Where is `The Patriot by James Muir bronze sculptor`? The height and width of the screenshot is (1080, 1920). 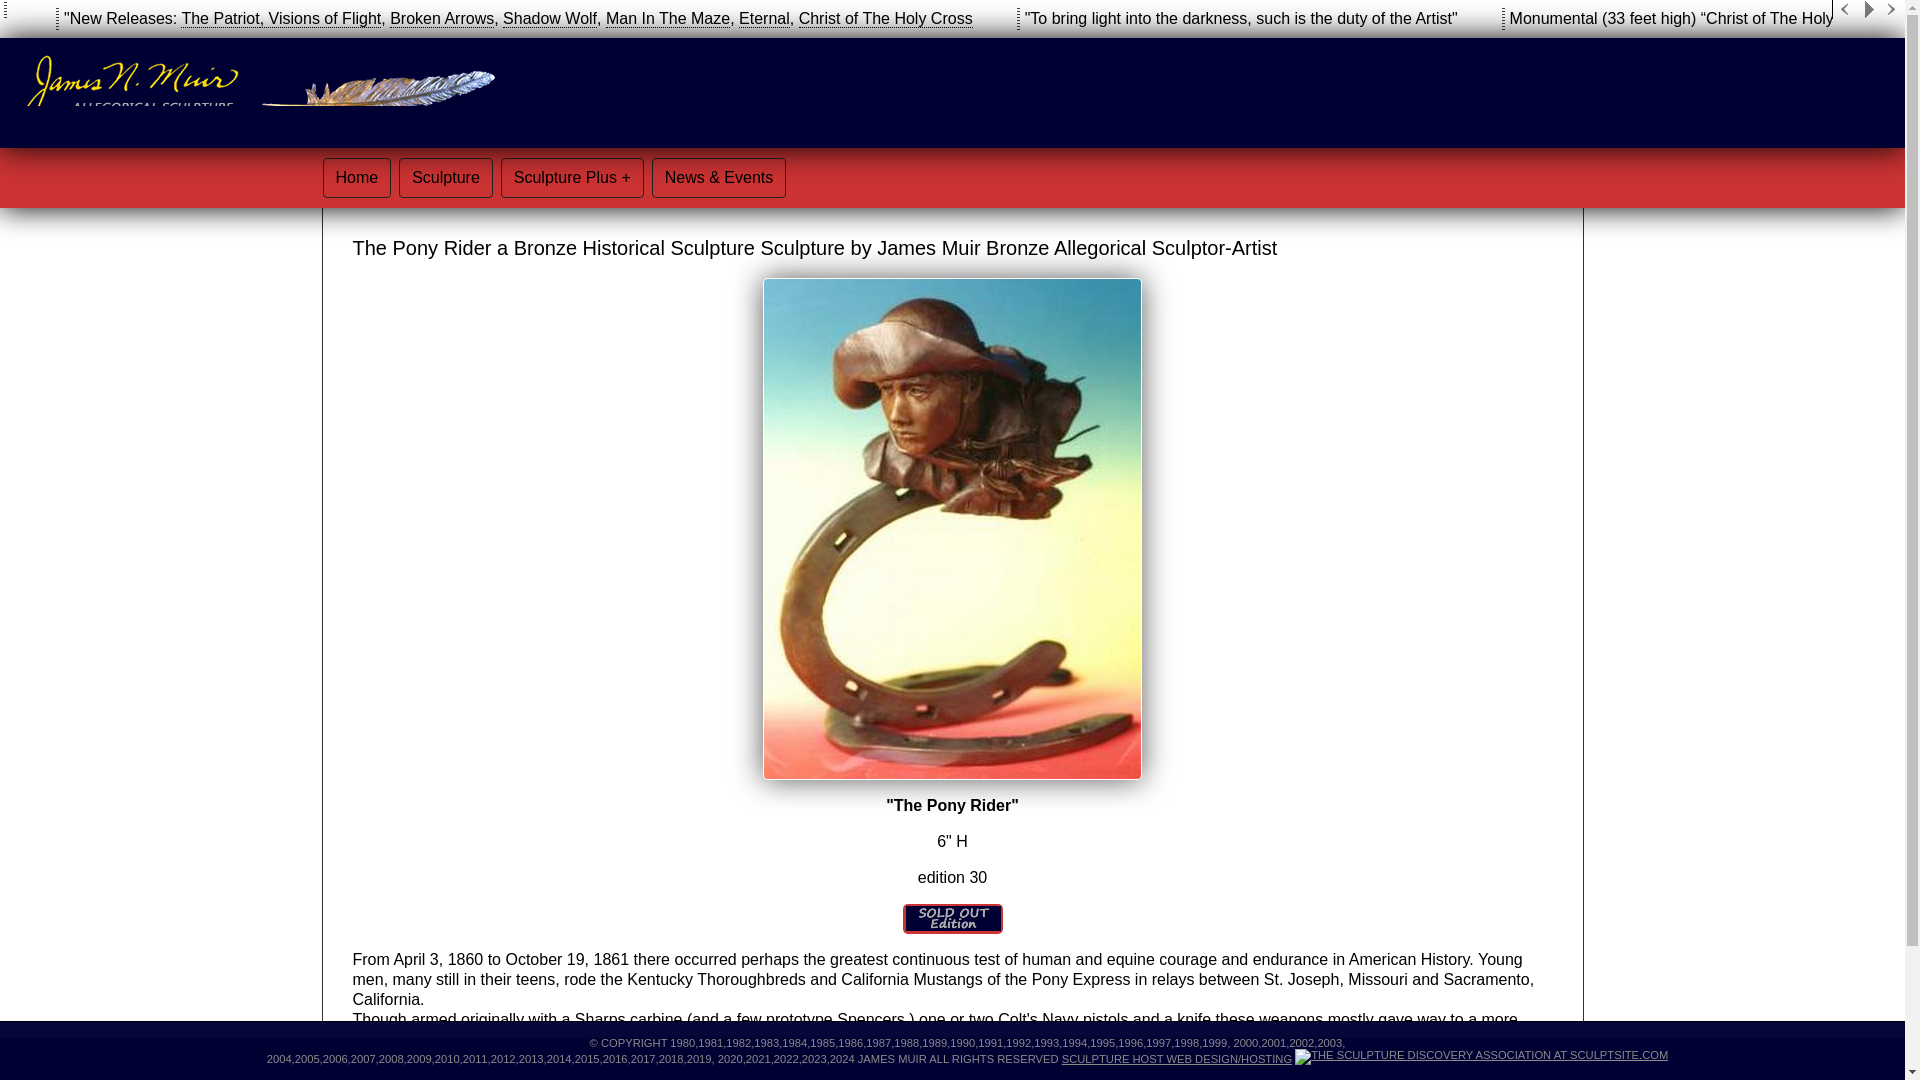
The Patriot by James Muir bronze sculptor is located at coordinates (220, 18).